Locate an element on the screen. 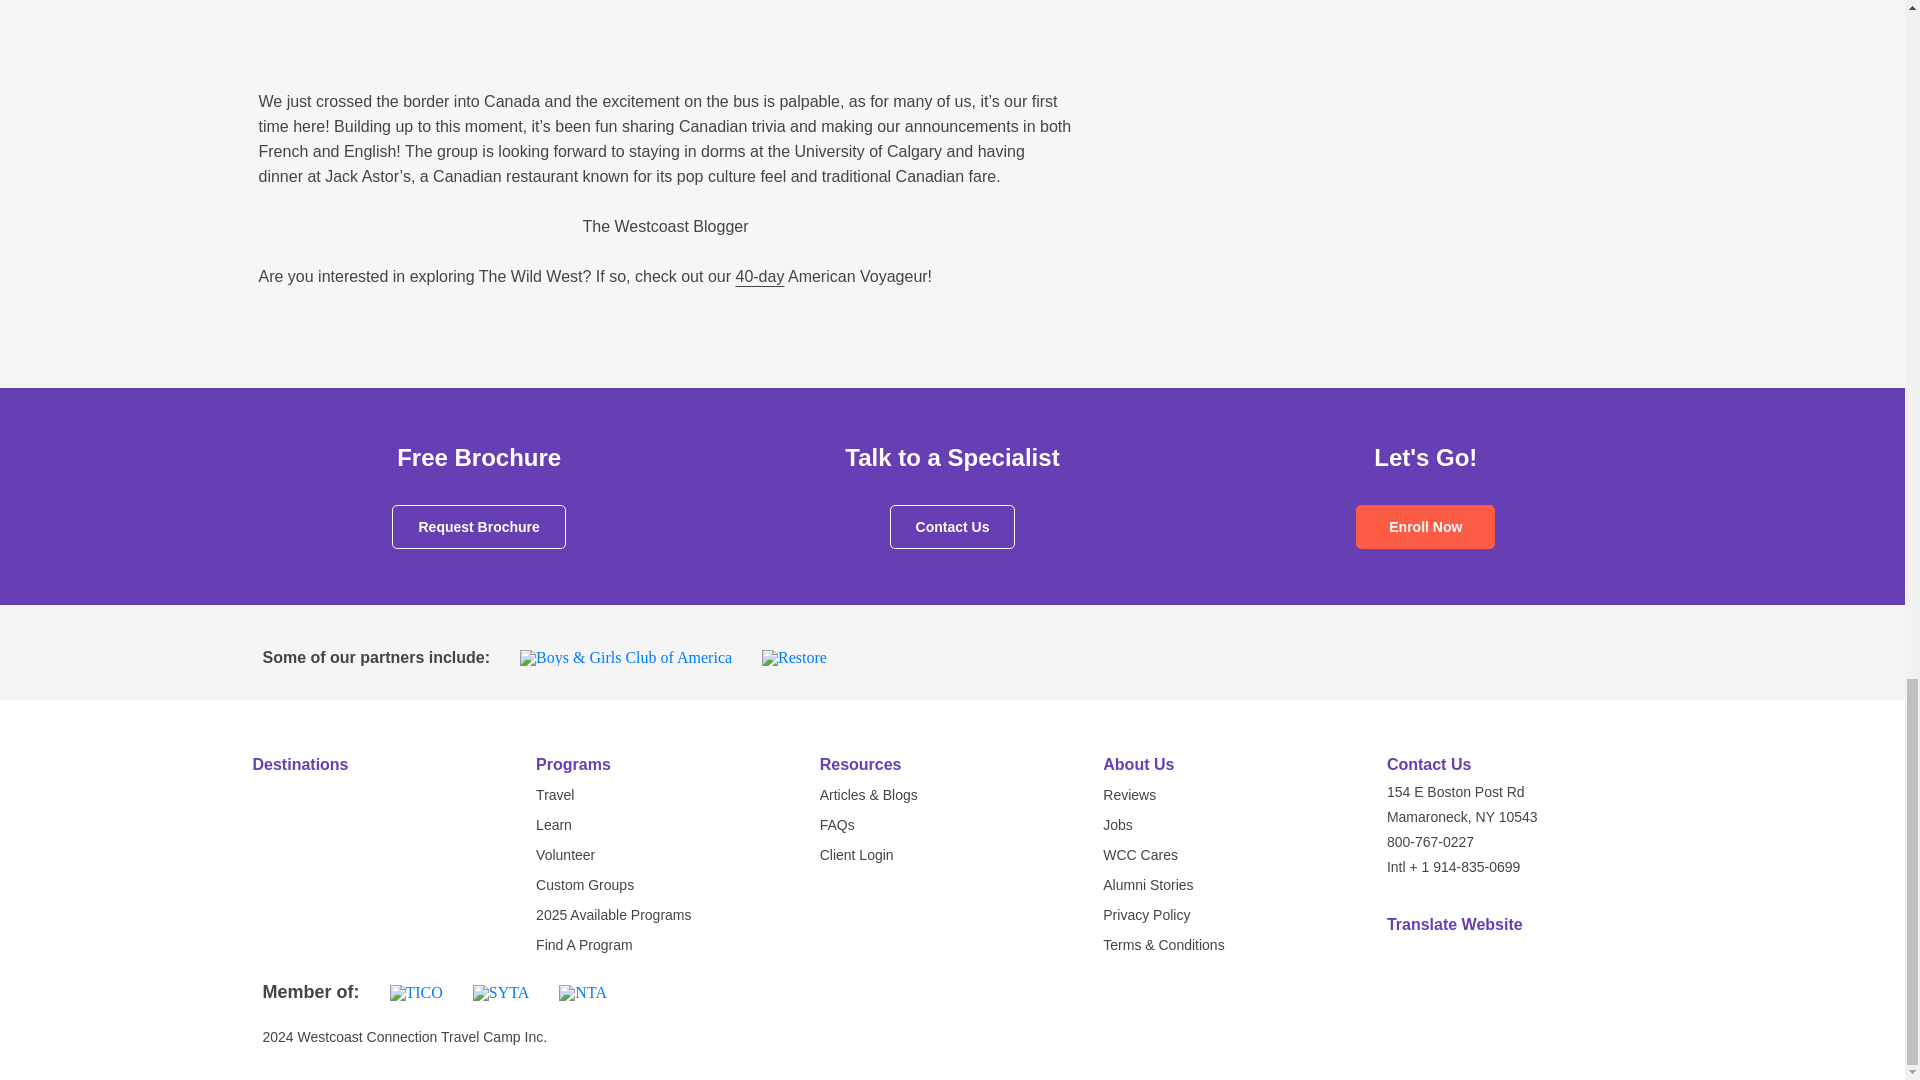  Contact Us is located at coordinates (952, 526).